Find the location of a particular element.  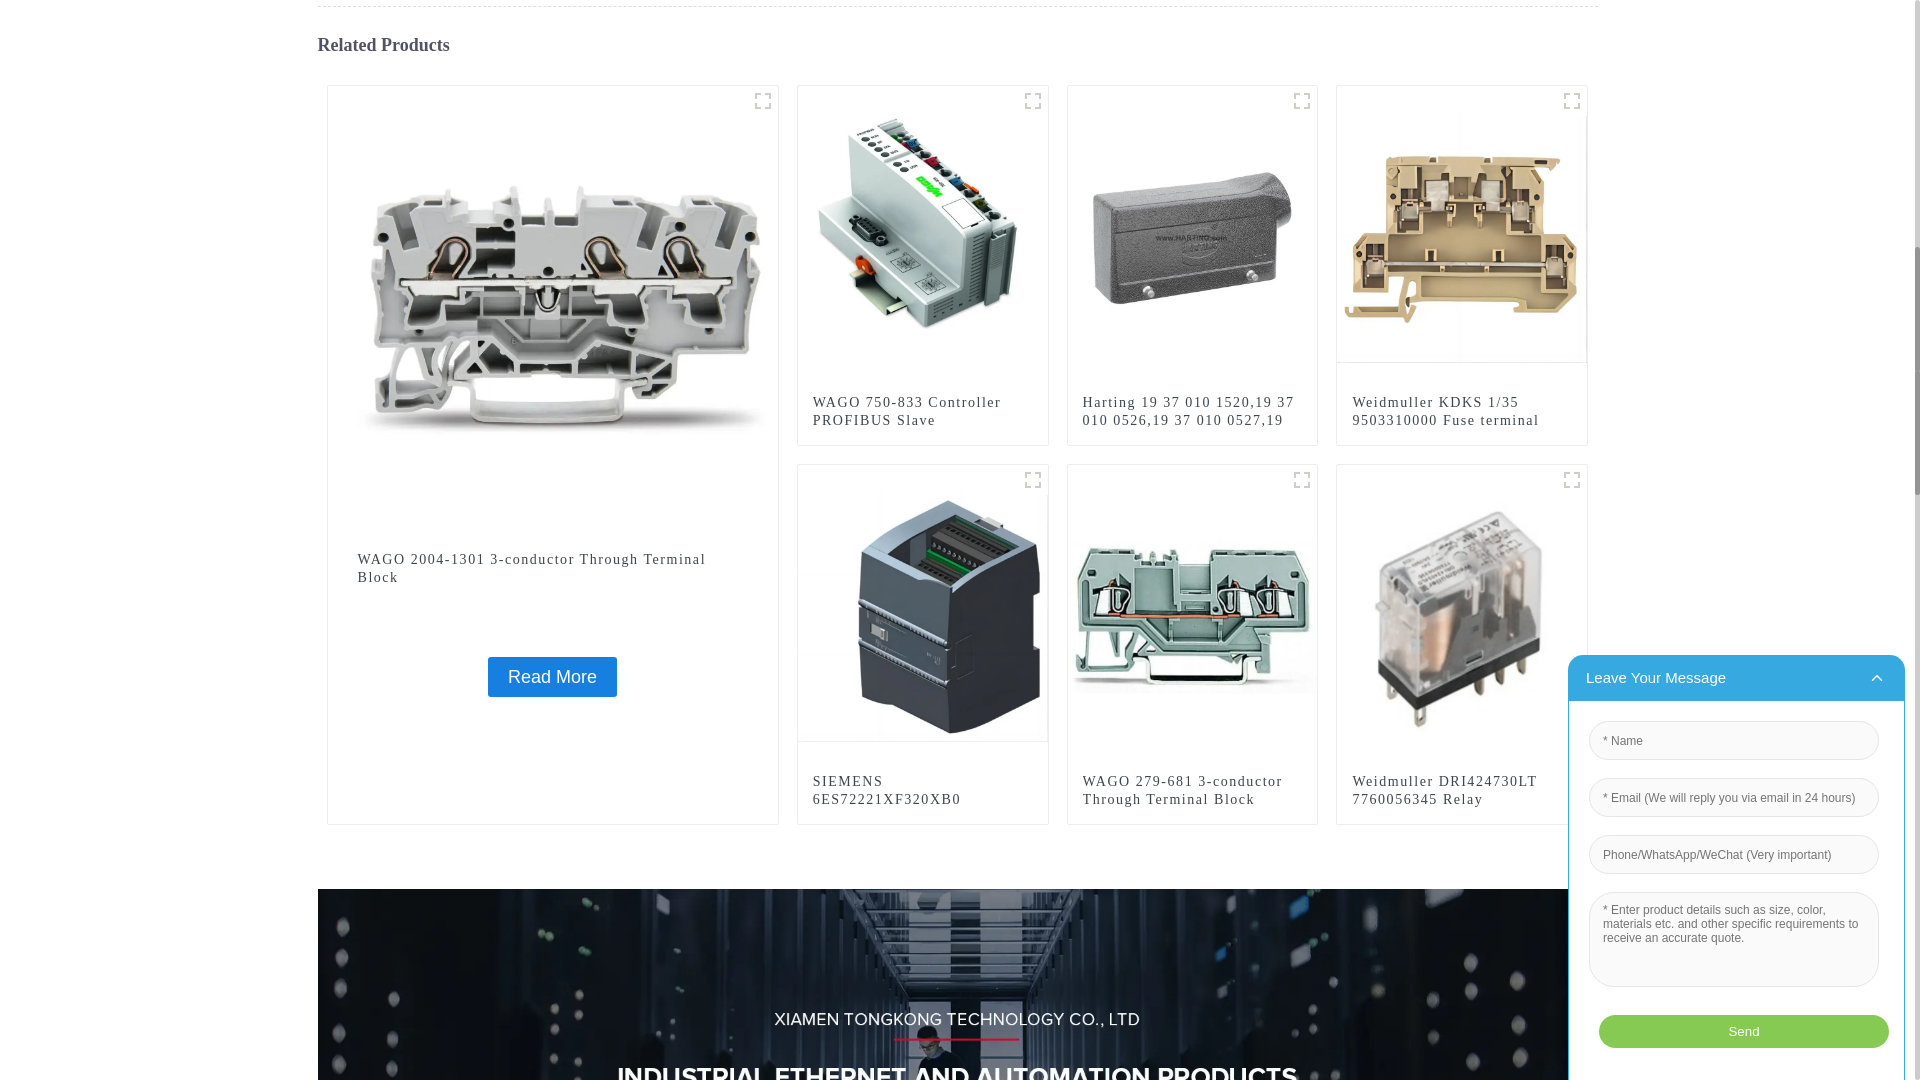

WAGO 279-681 is located at coordinates (1302, 480).